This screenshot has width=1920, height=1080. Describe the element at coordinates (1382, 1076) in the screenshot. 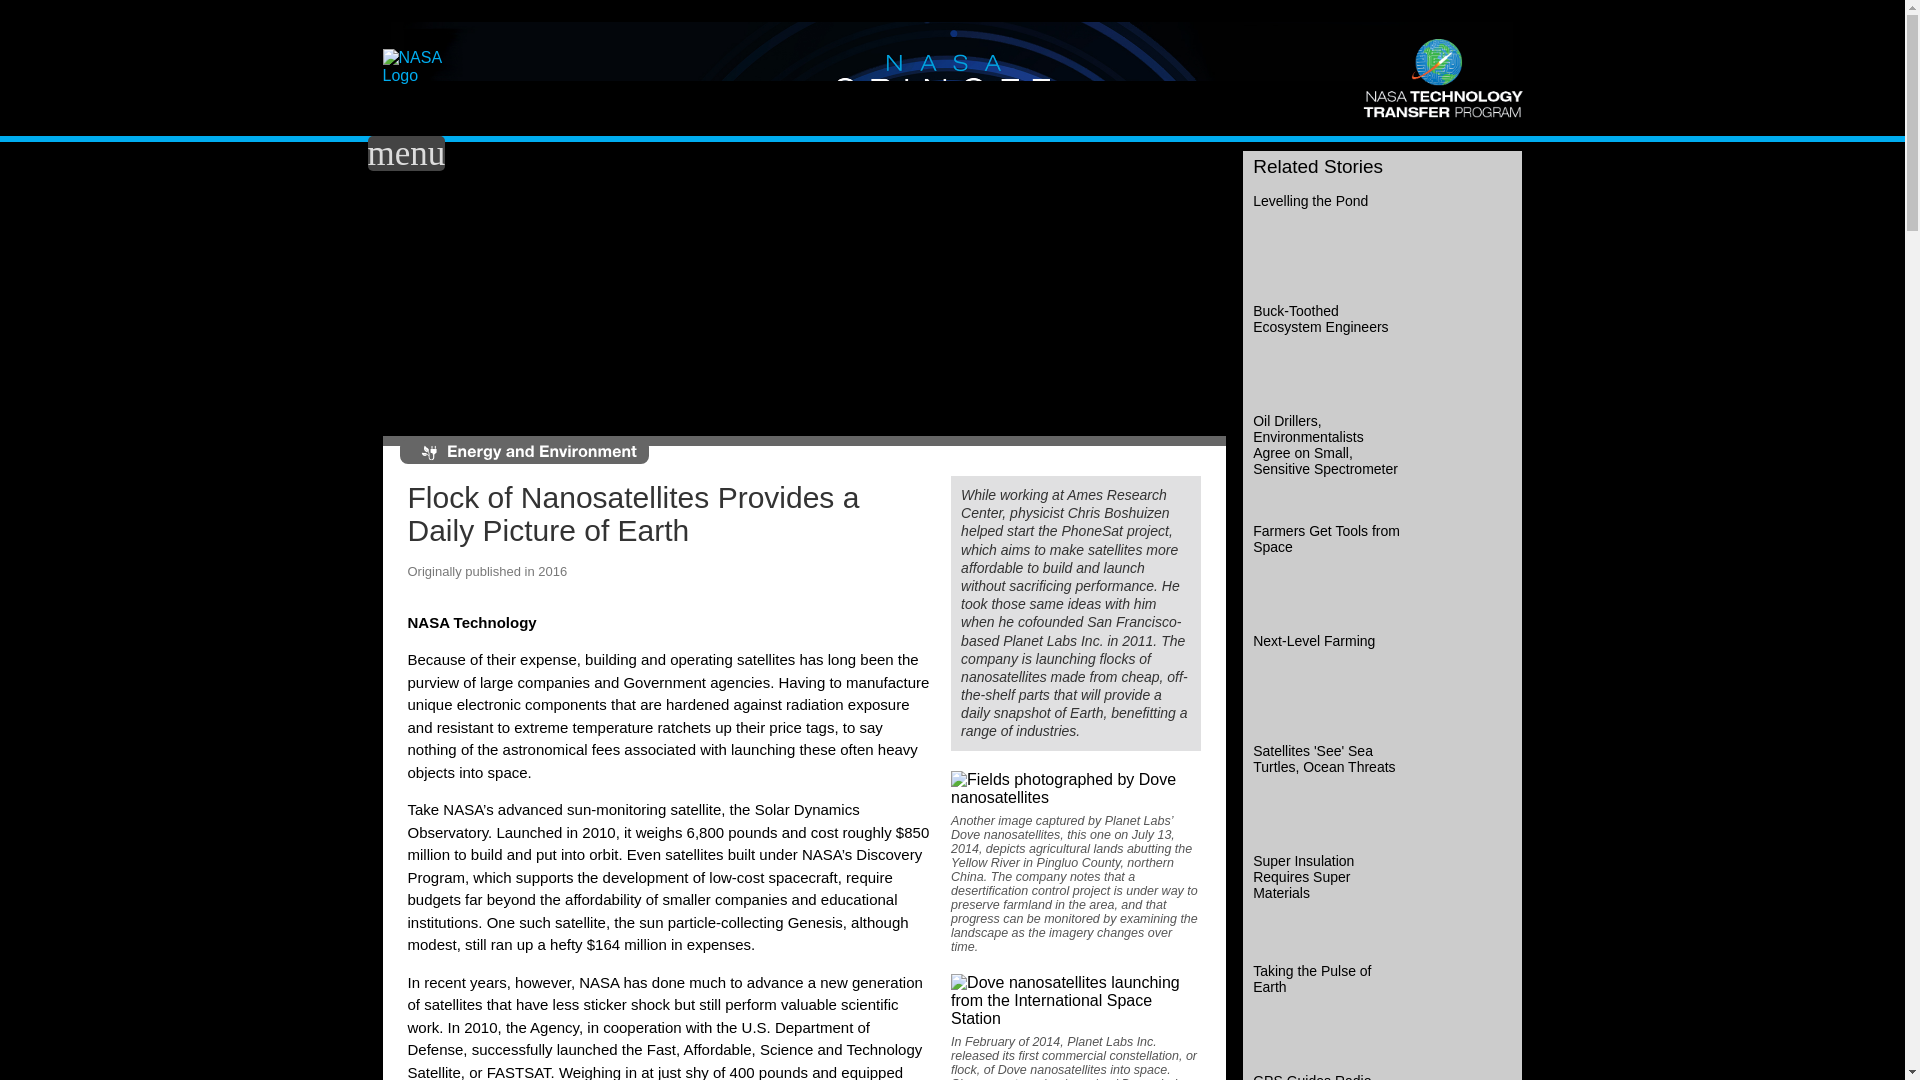

I see `GPS Guides Radio Occultation Home` at that location.